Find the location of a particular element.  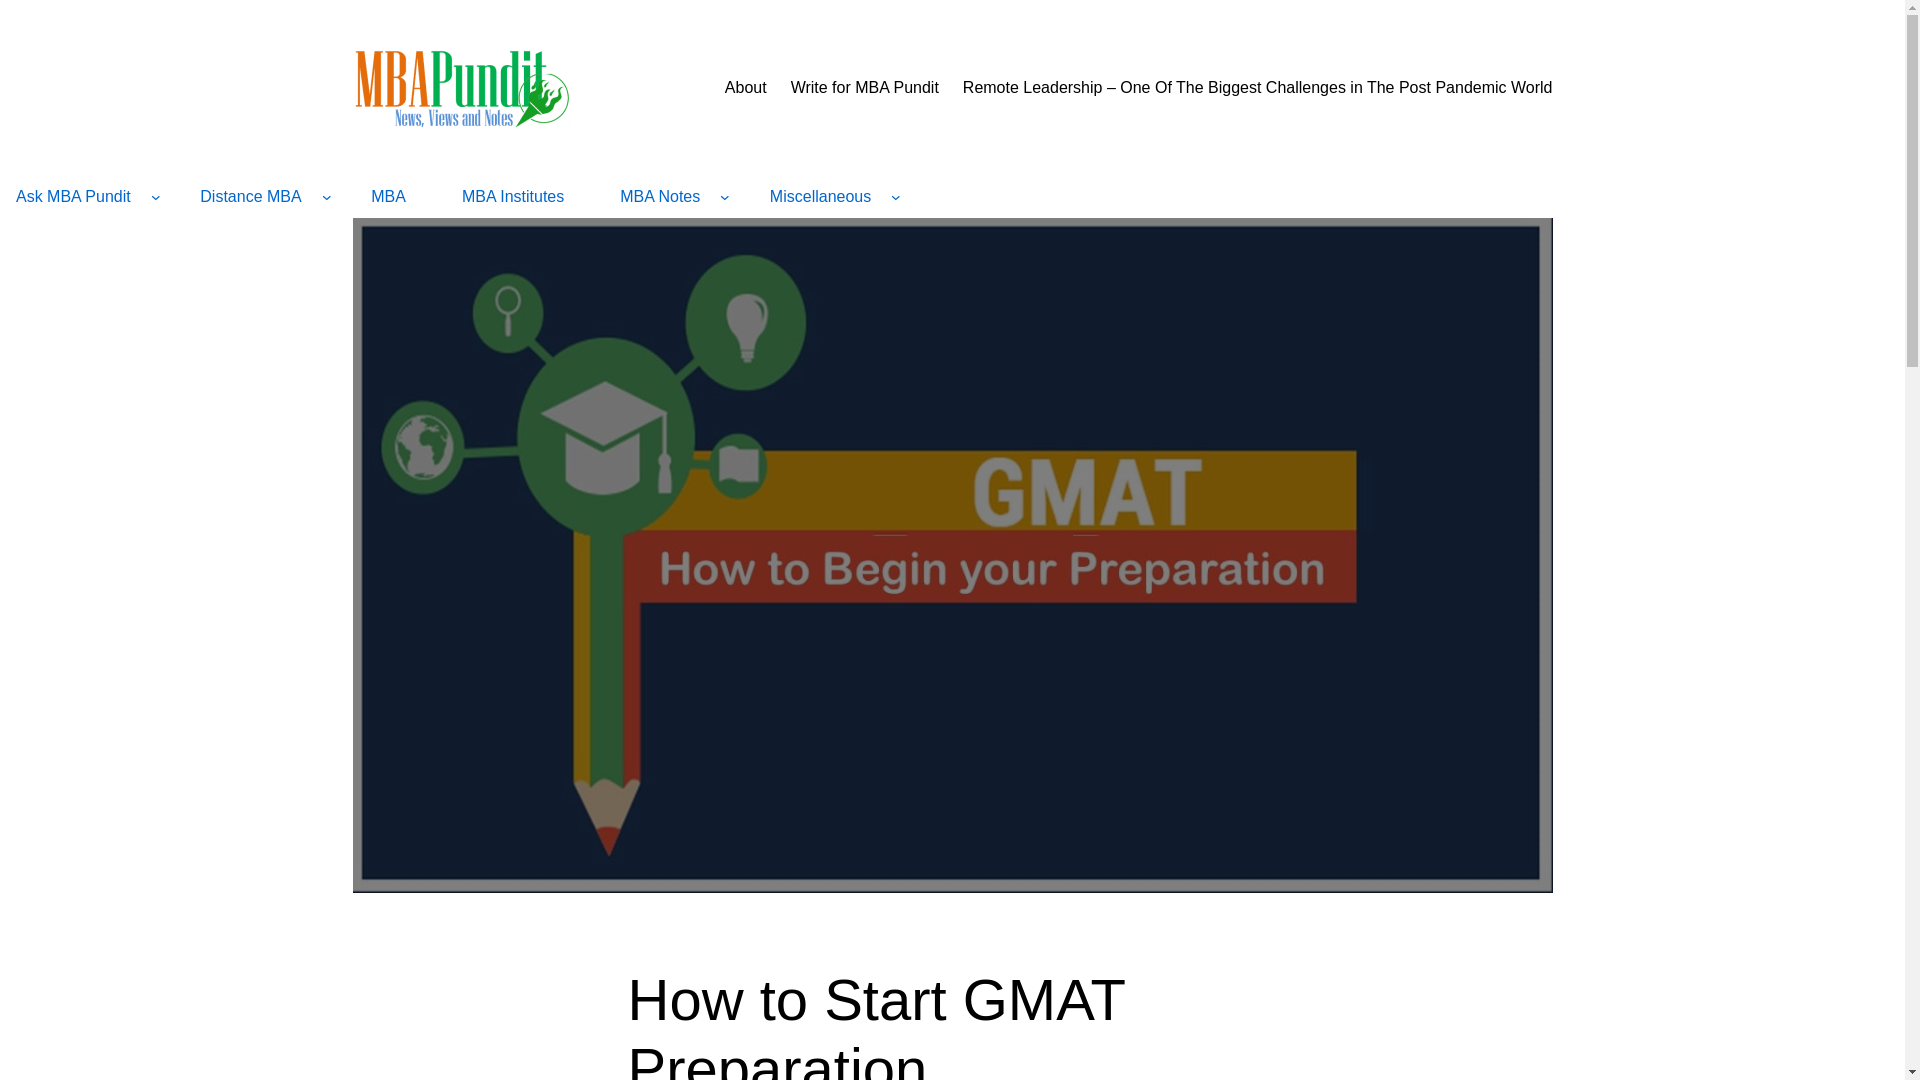

Distance MBA is located at coordinates (250, 197).